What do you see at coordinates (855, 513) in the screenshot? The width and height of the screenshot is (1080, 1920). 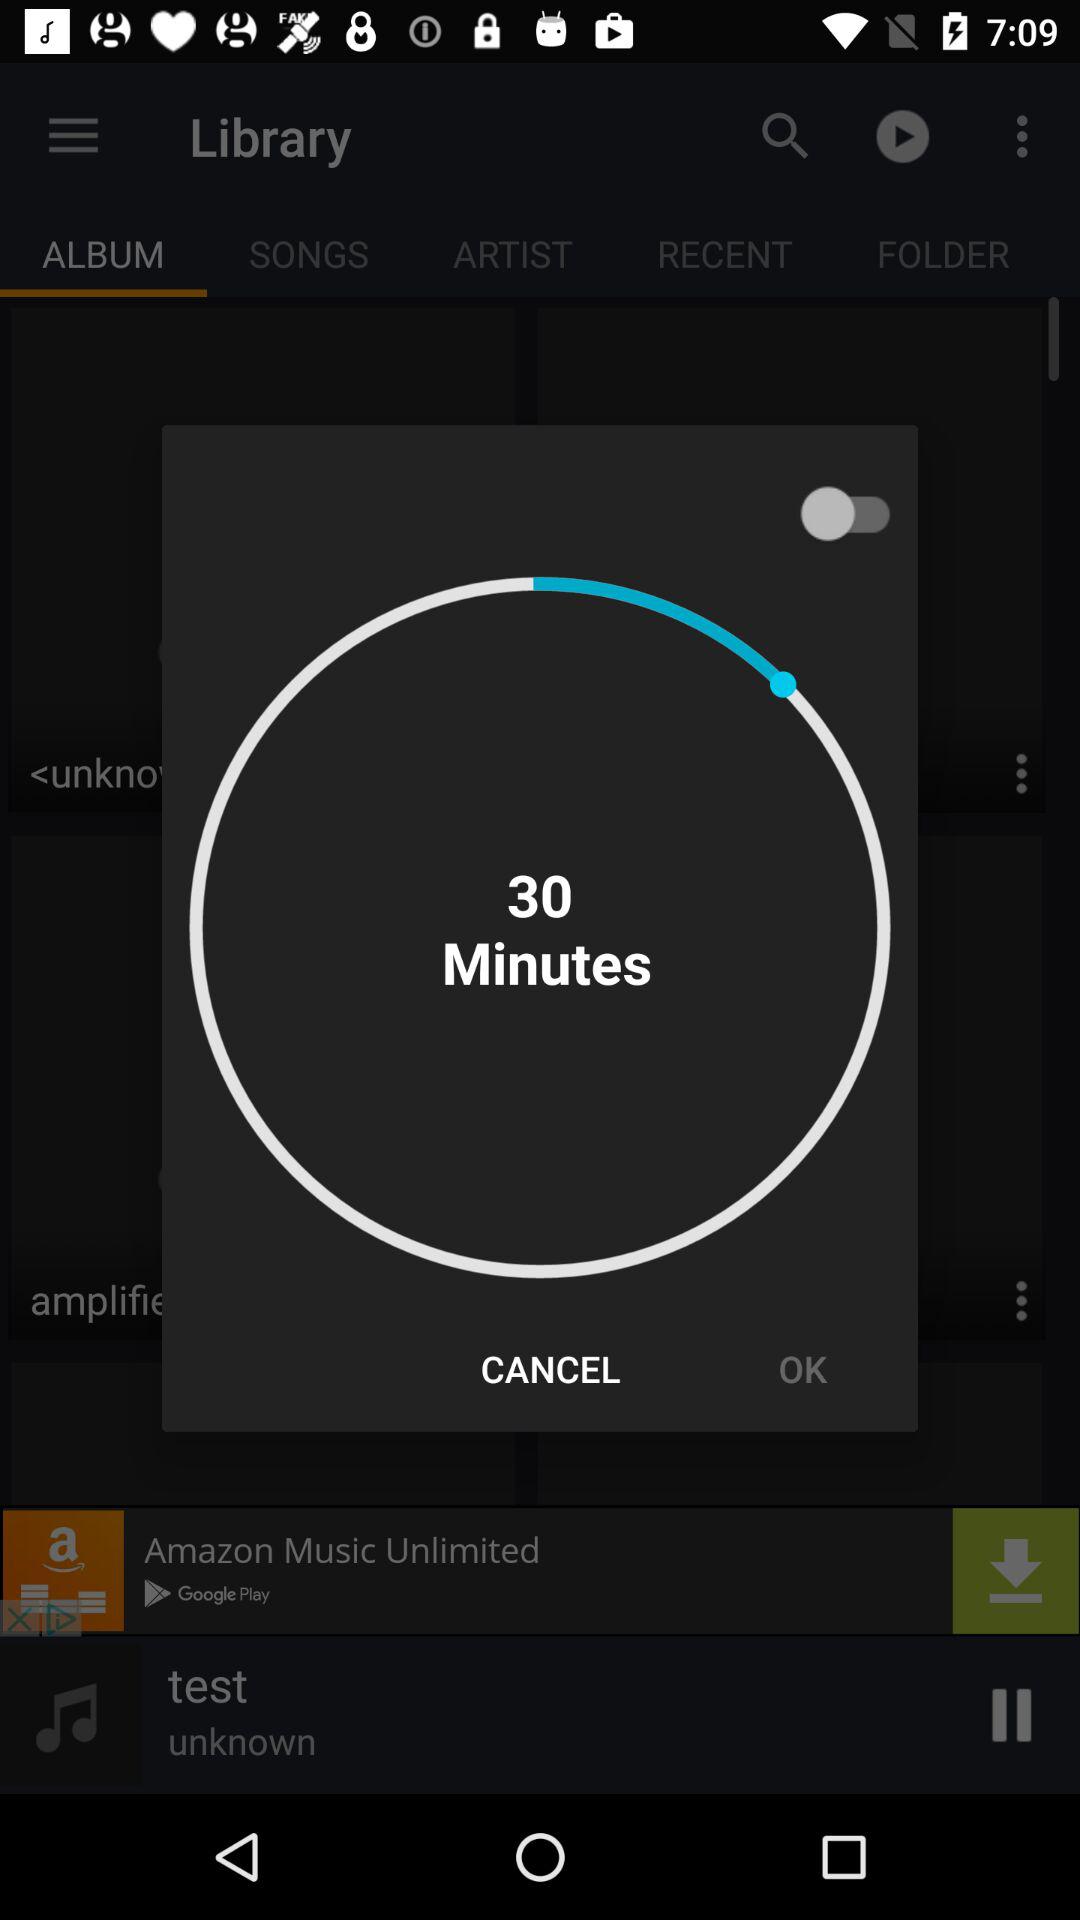 I see `shows the slider option` at bounding box center [855, 513].